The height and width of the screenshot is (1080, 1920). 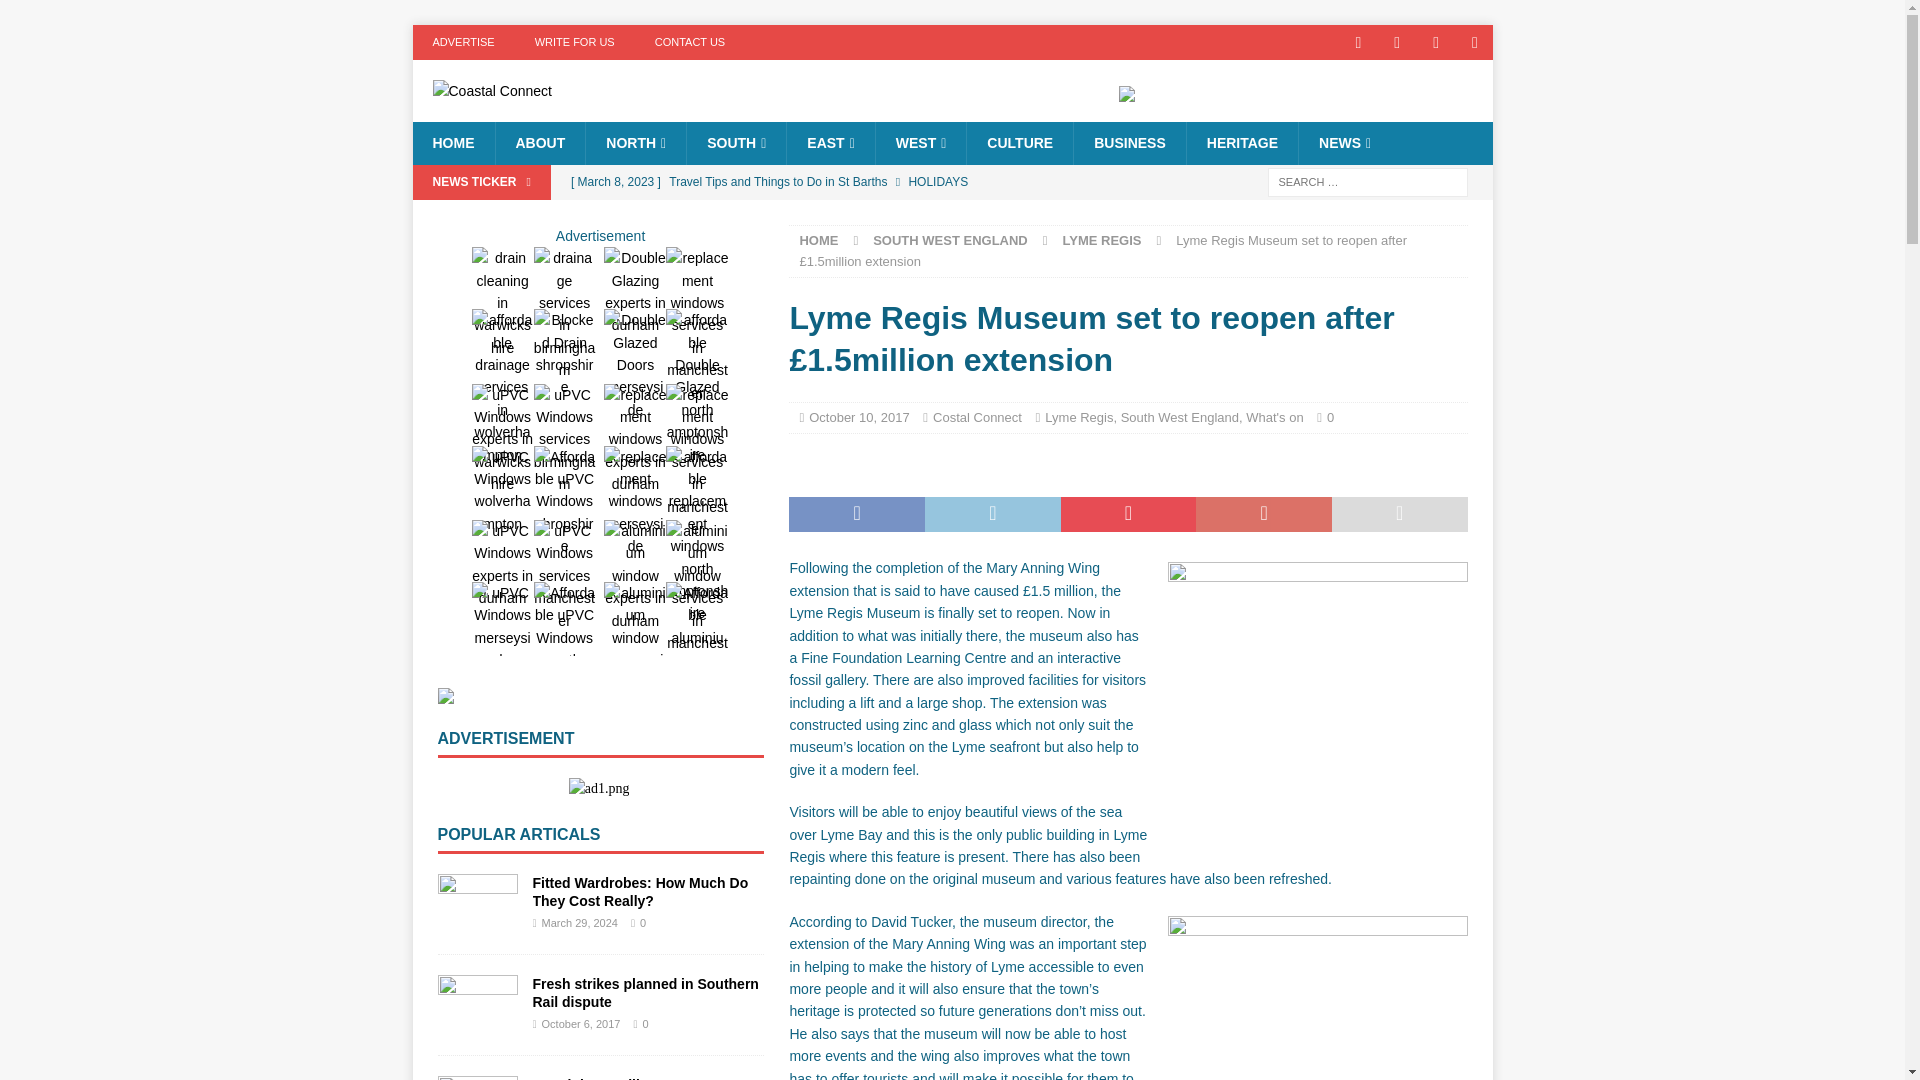 What do you see at coordinates (837, 216) in the screenshot?
I see `Learn About Turkish Travel Policies` at bounding box center [837, 216].